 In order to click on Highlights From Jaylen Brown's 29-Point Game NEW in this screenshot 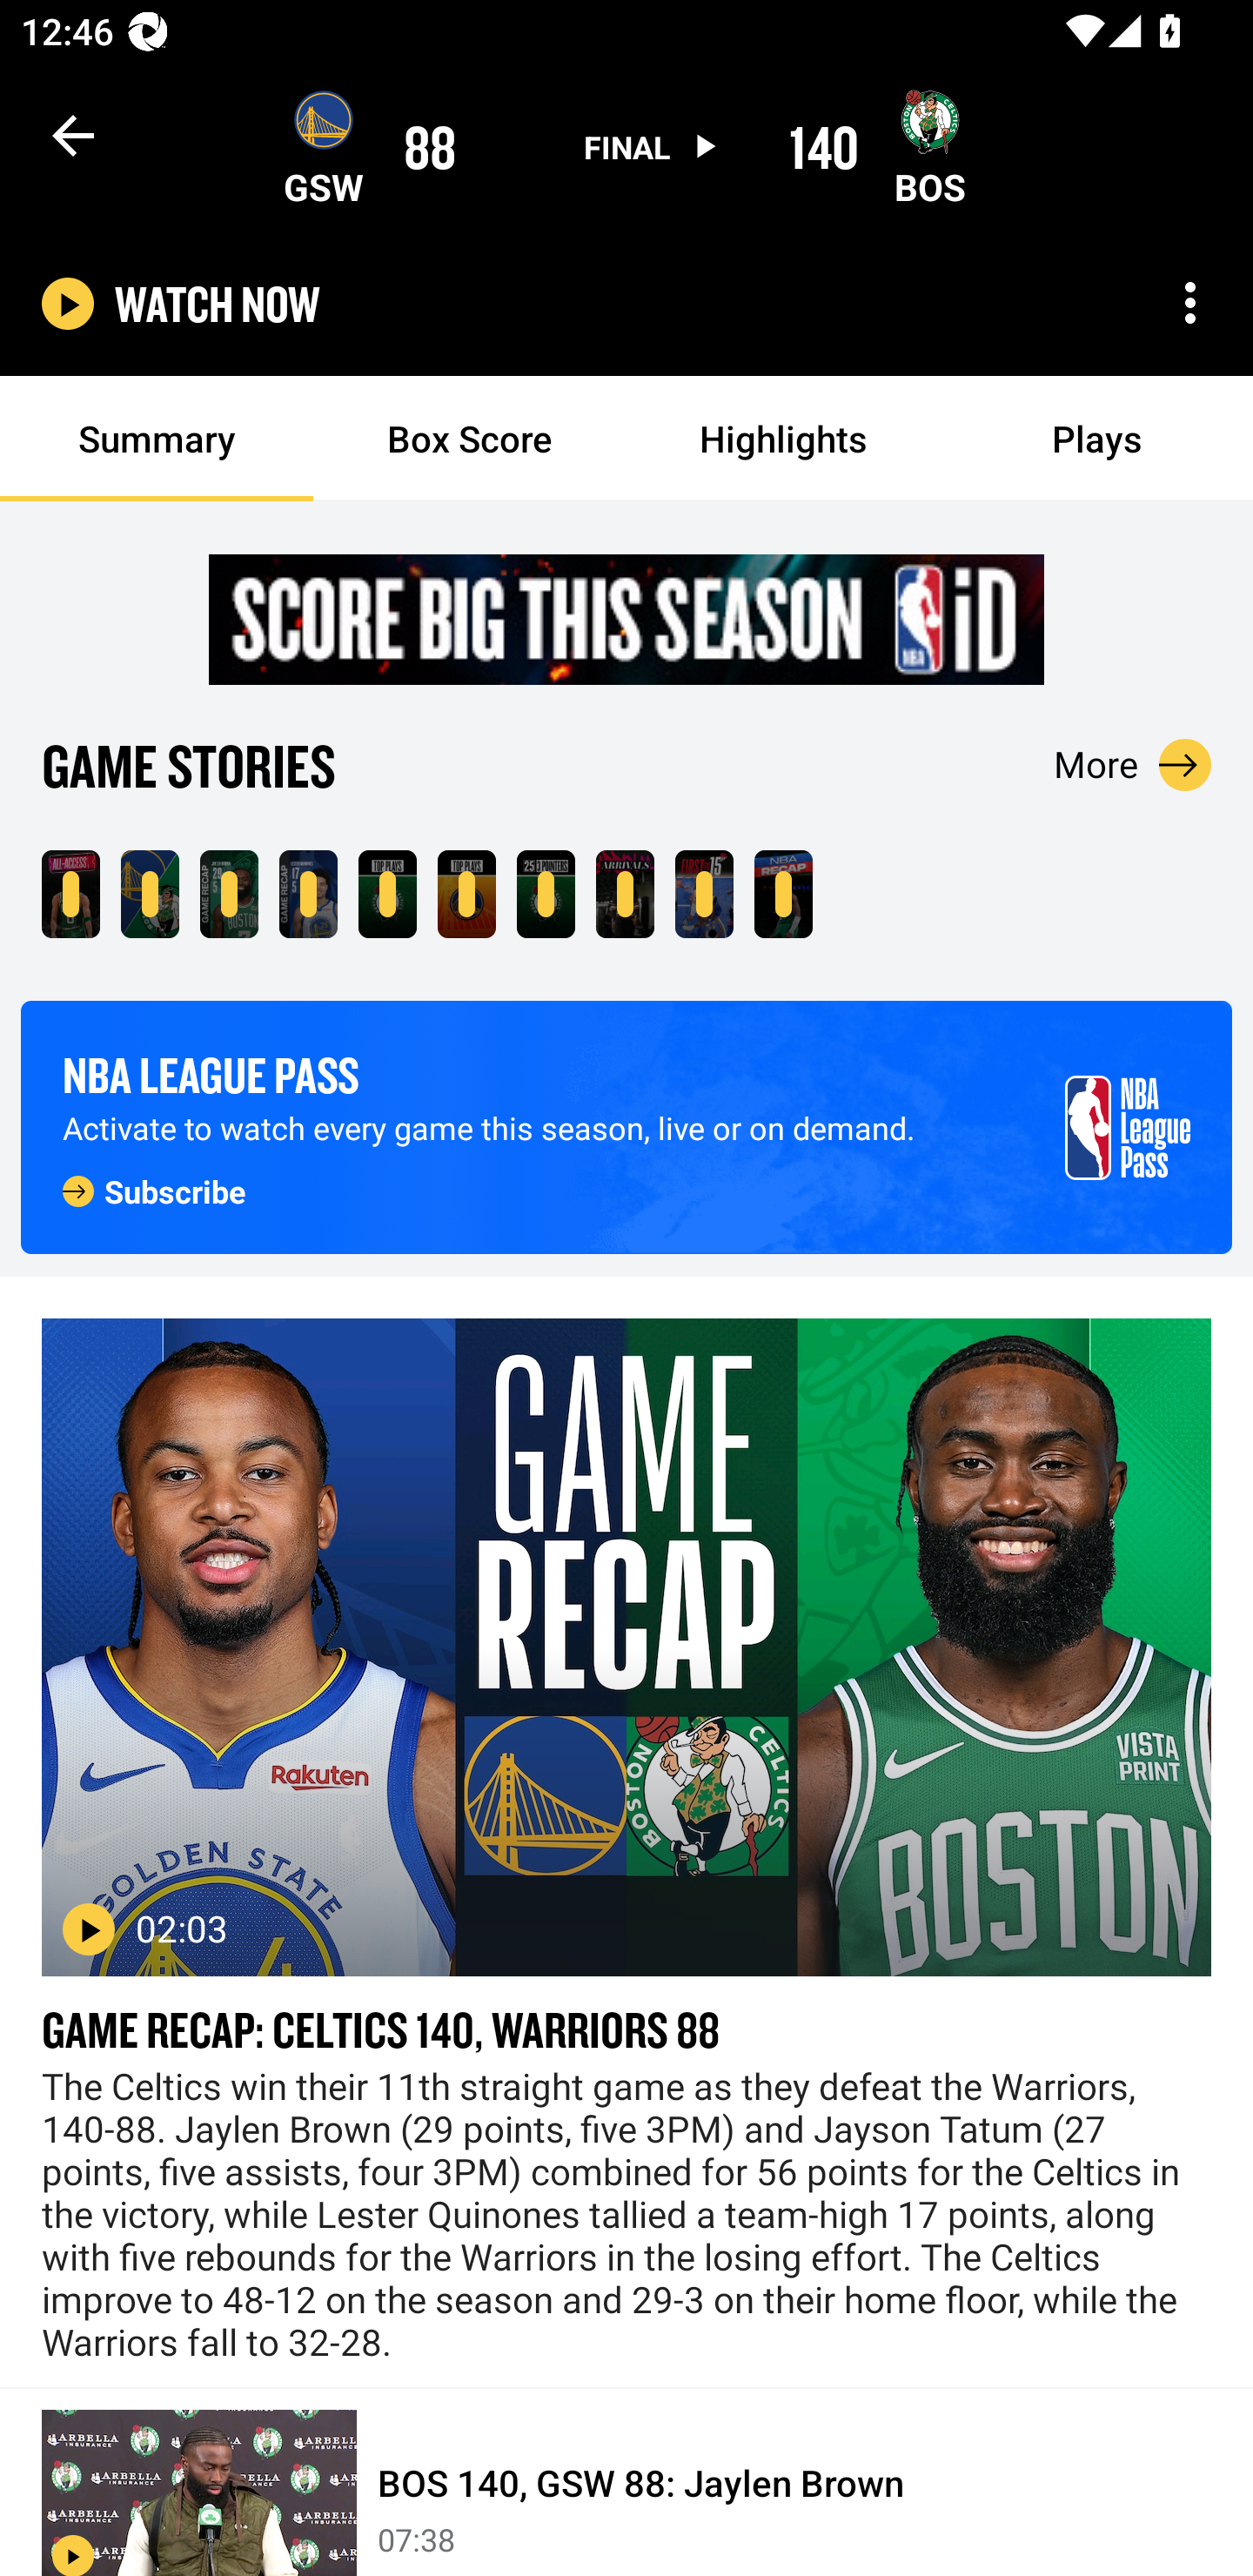, I will do `click(229, 893)`.